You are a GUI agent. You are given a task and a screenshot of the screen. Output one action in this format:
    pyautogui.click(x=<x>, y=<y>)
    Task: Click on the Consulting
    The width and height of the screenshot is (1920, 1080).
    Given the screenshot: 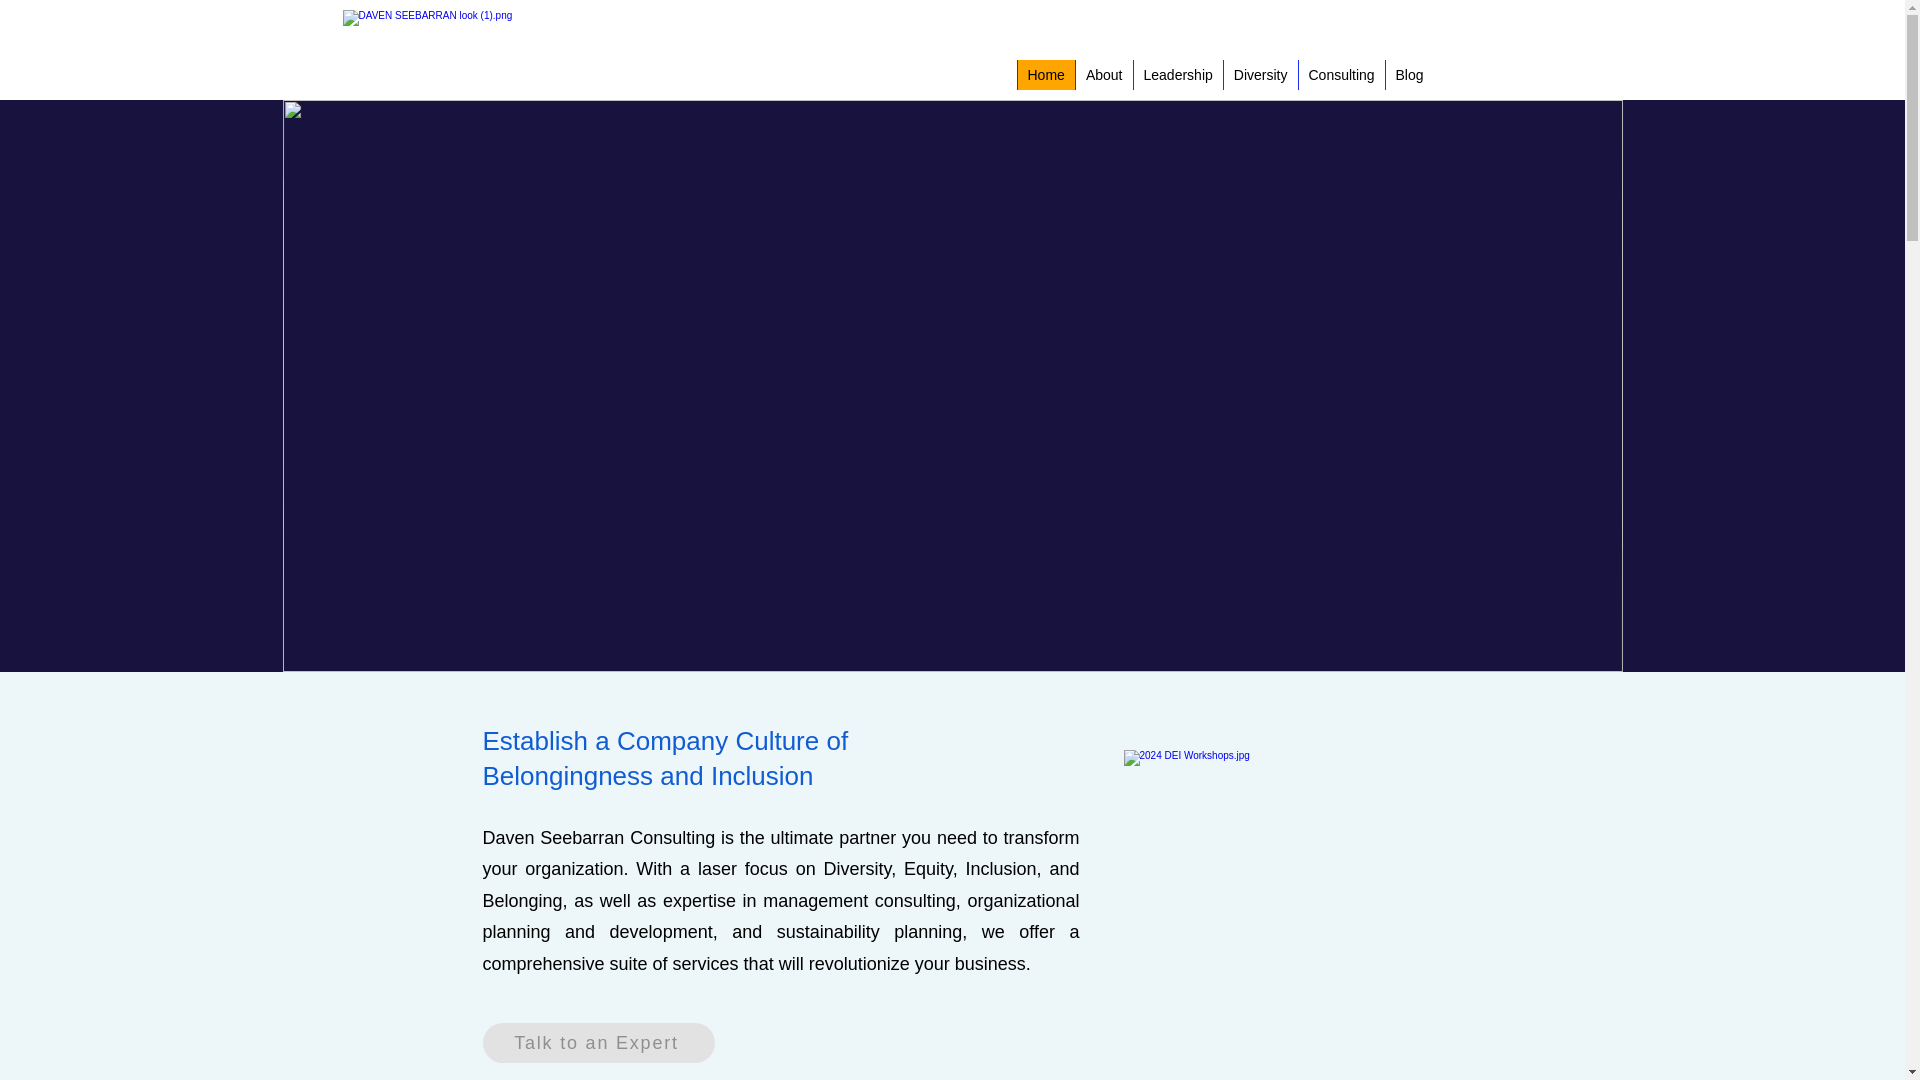 What is the action you would take?
    pyautogui.click(x=1340, y=74)
    